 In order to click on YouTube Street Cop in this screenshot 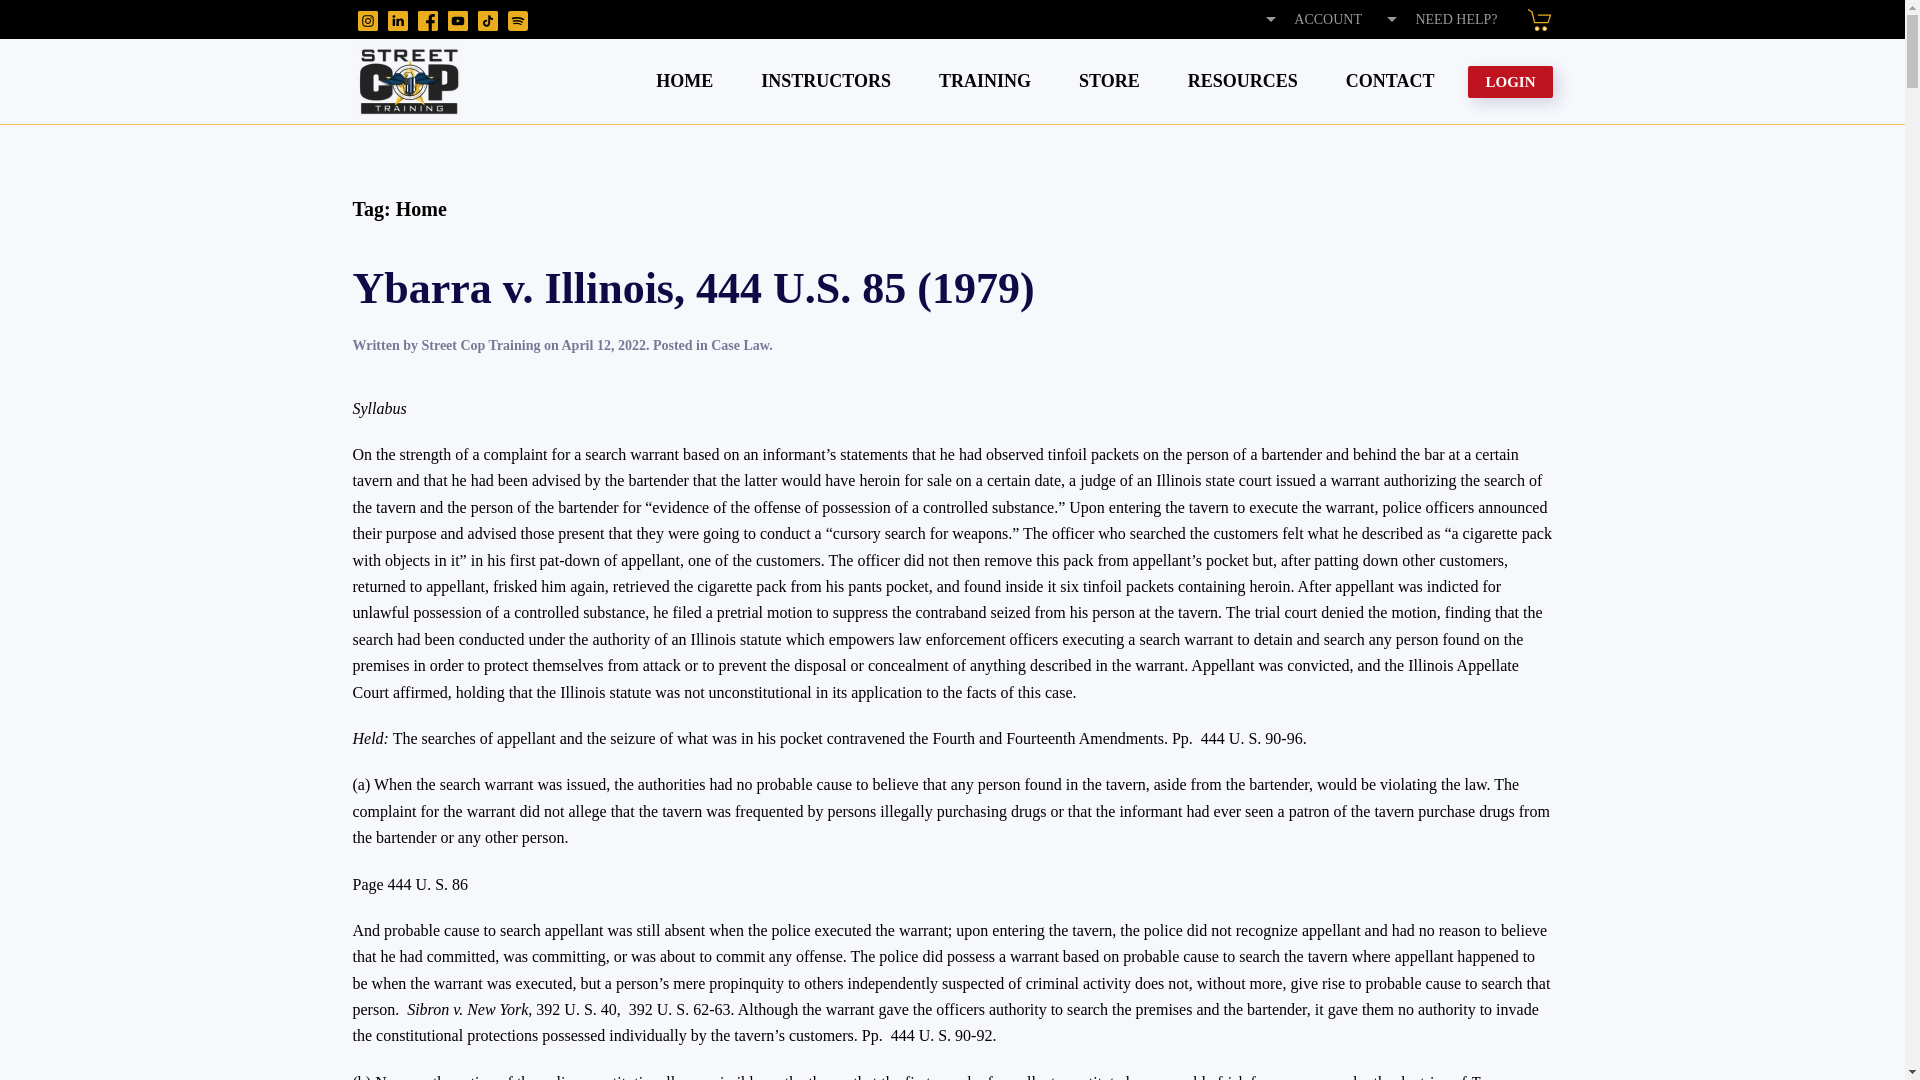, I will do `click(458, 19)`.